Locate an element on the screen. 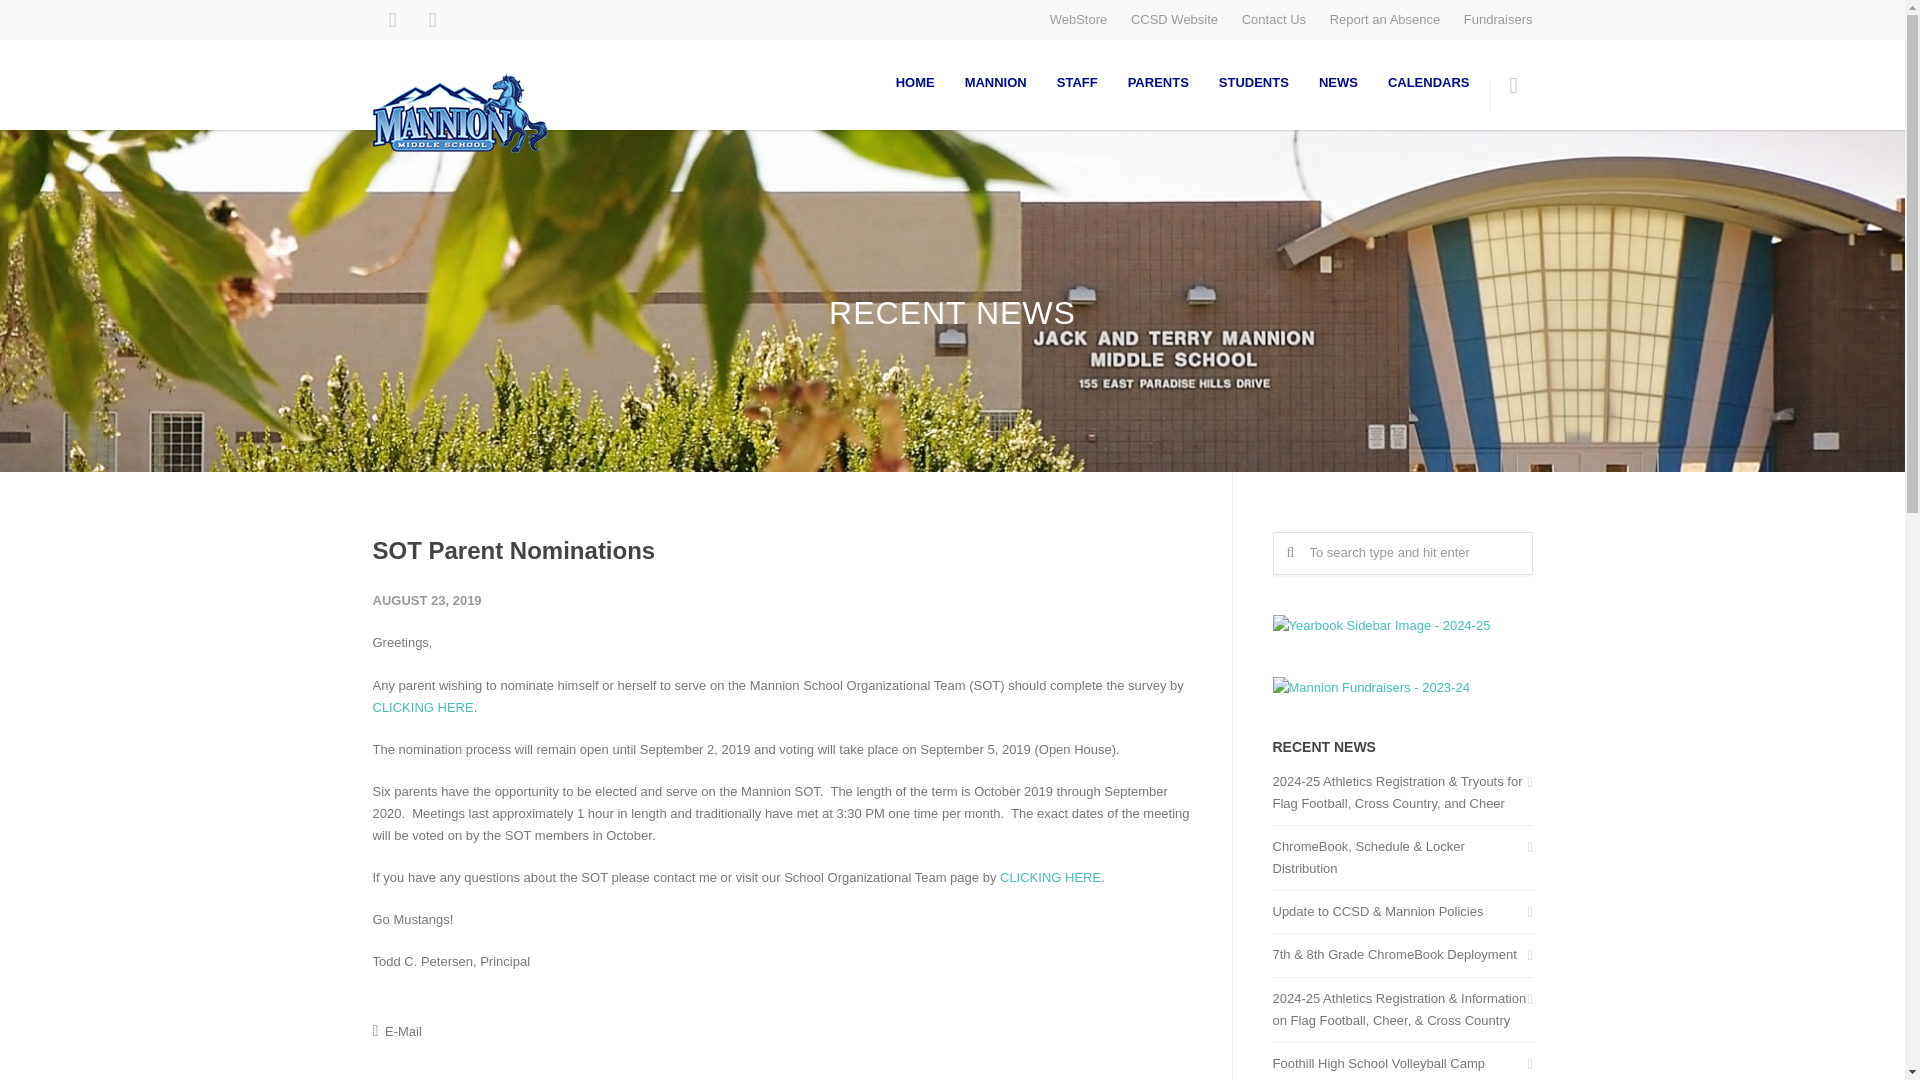 The height and width of the screenshot is (1080, 1920). PARENTS is located at coordinates (1158, 82).